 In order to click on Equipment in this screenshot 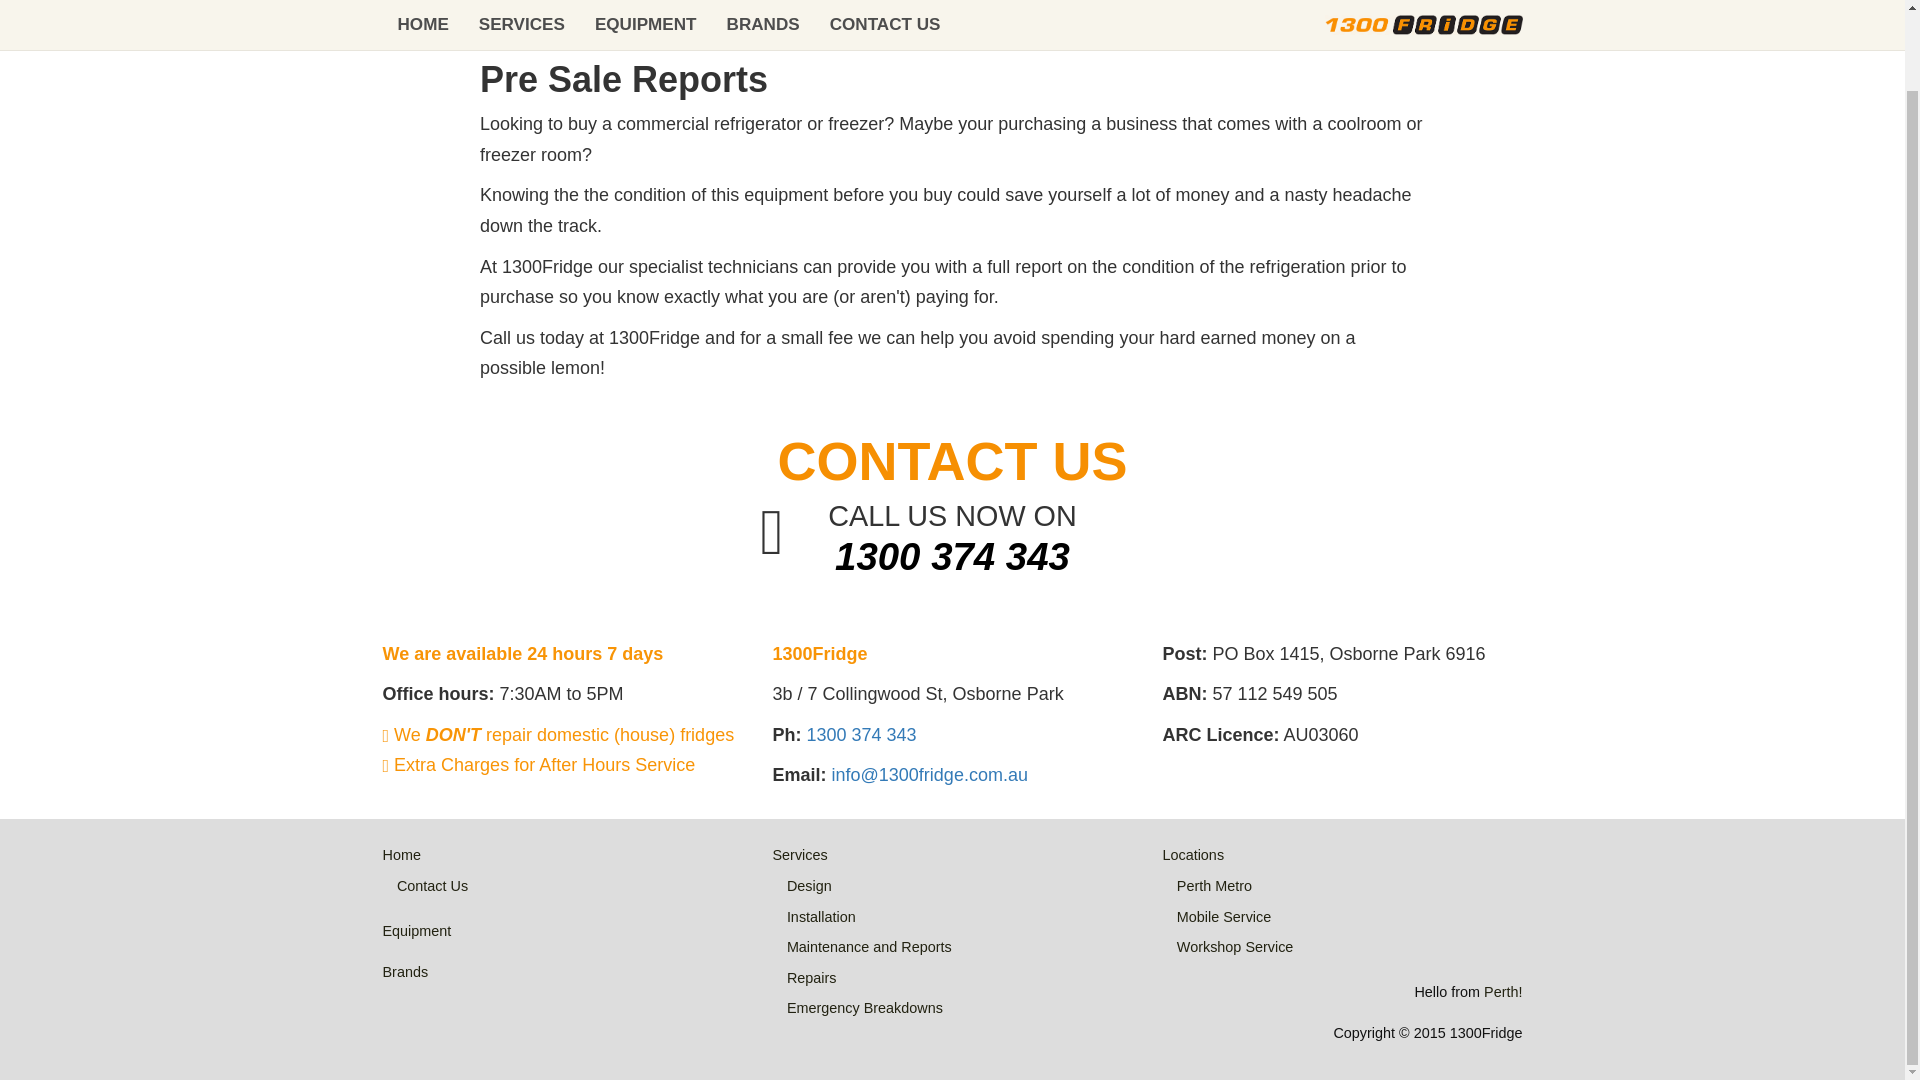, I will do `click(416, 930)`.